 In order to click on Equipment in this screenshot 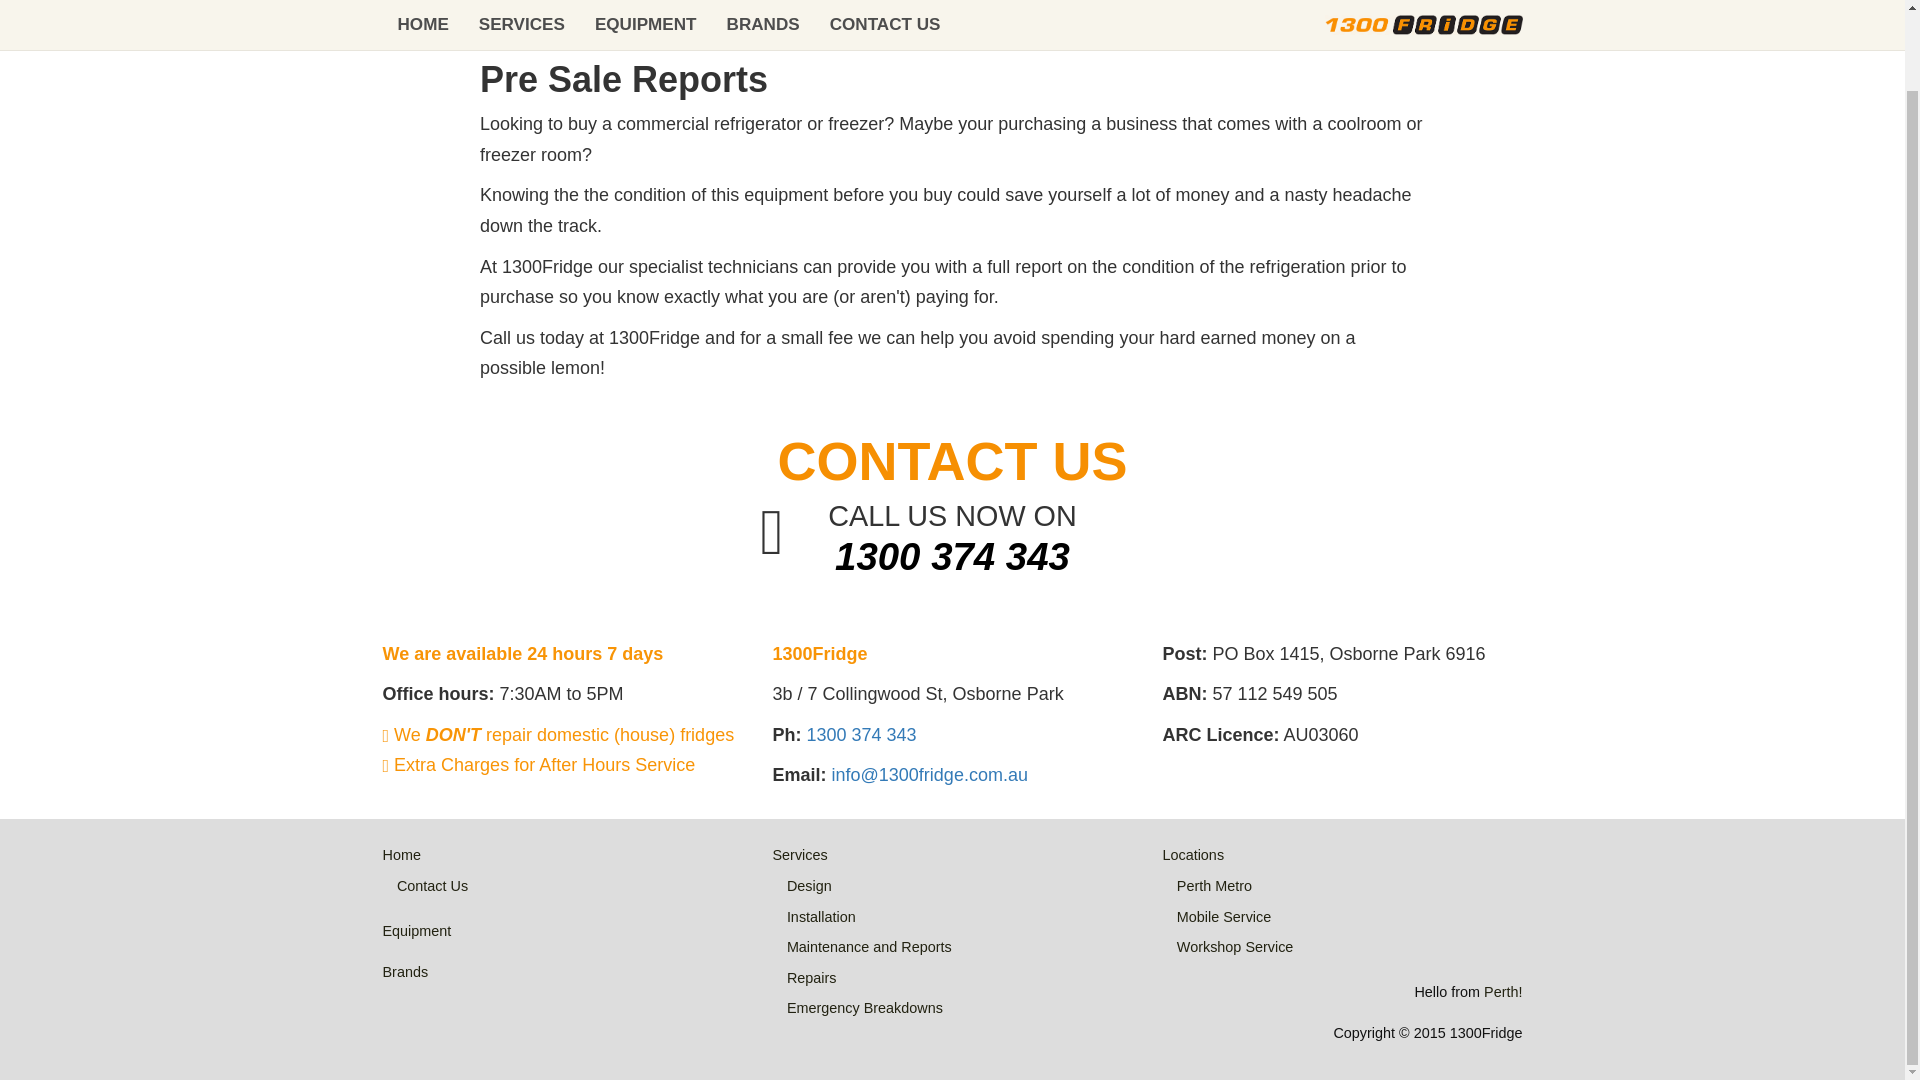, I will do `click(416, 930)`.